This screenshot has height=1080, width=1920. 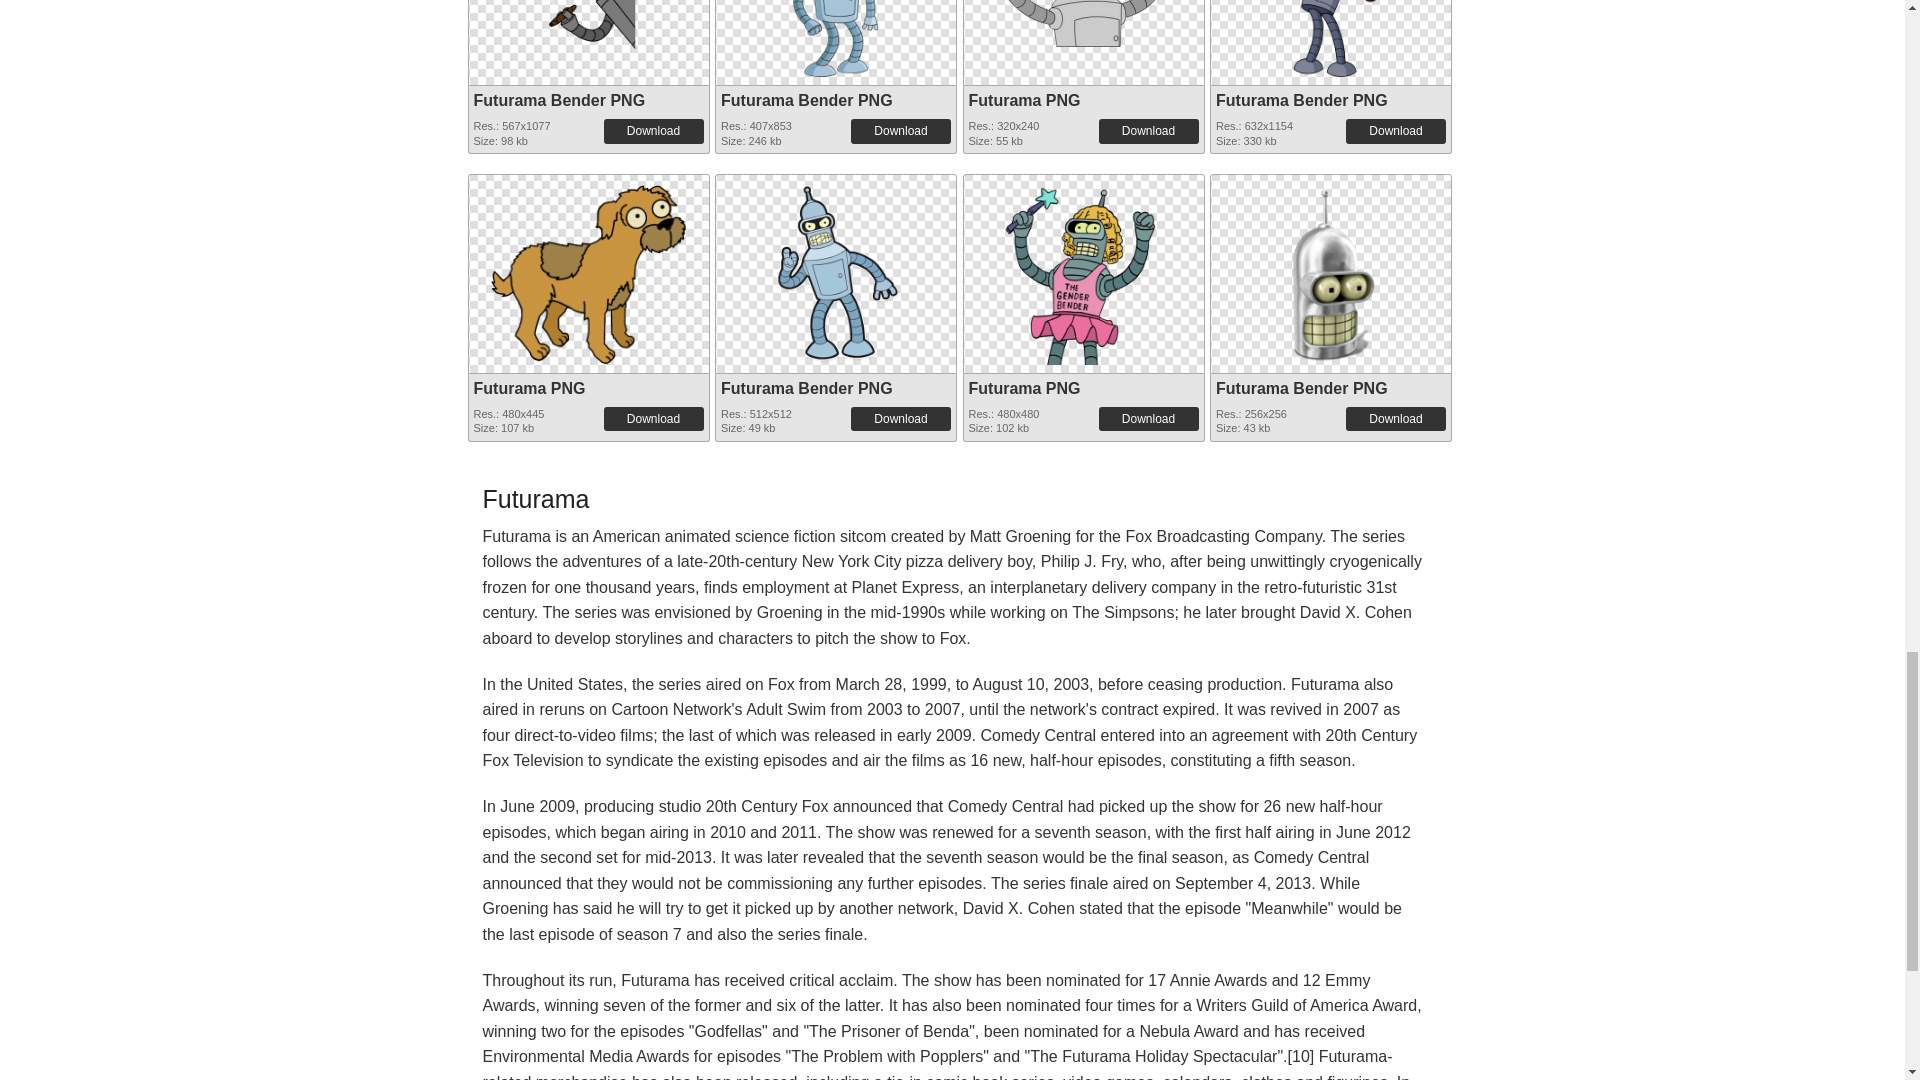 What do you see at coordinates (1023, 100) in the screenshot?
I see `Futurama PNG` at bounding box center [1023, 100].